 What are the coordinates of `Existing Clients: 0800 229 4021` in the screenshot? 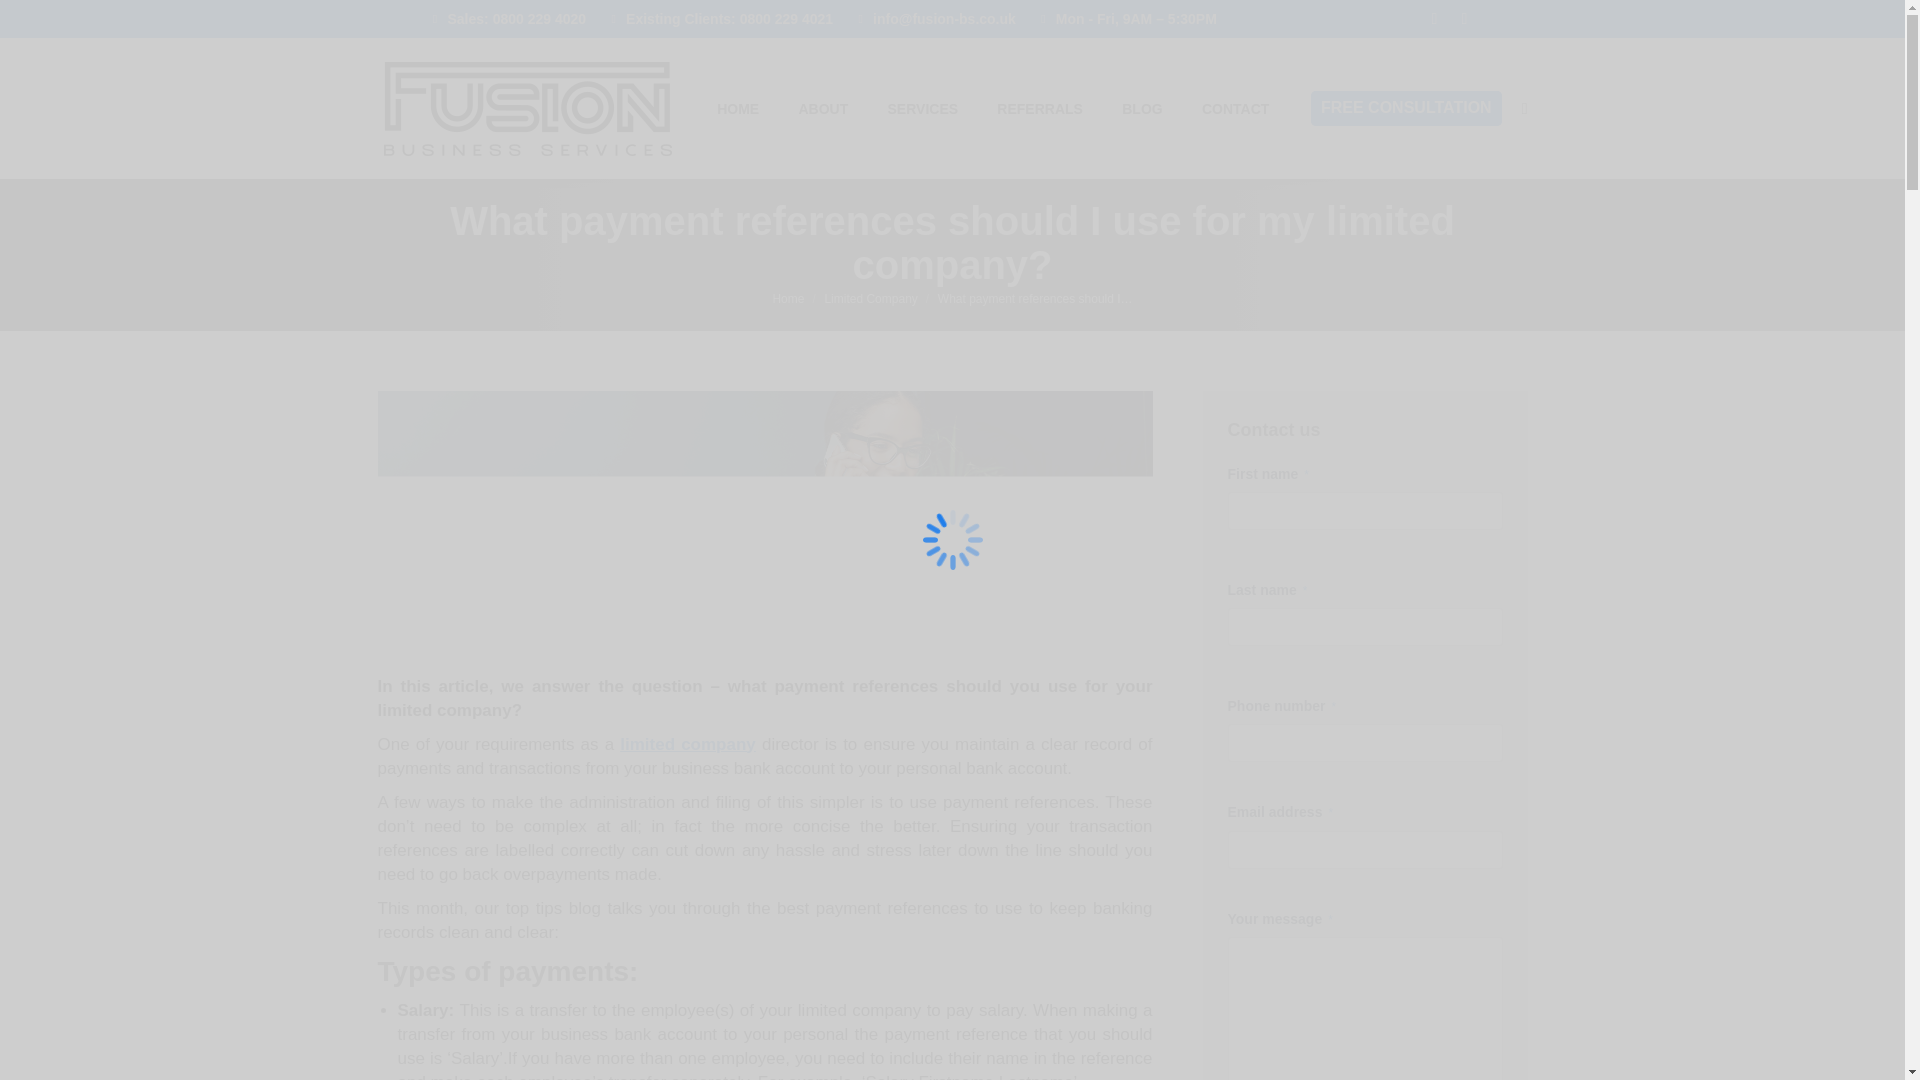 It's located at (720, 18).